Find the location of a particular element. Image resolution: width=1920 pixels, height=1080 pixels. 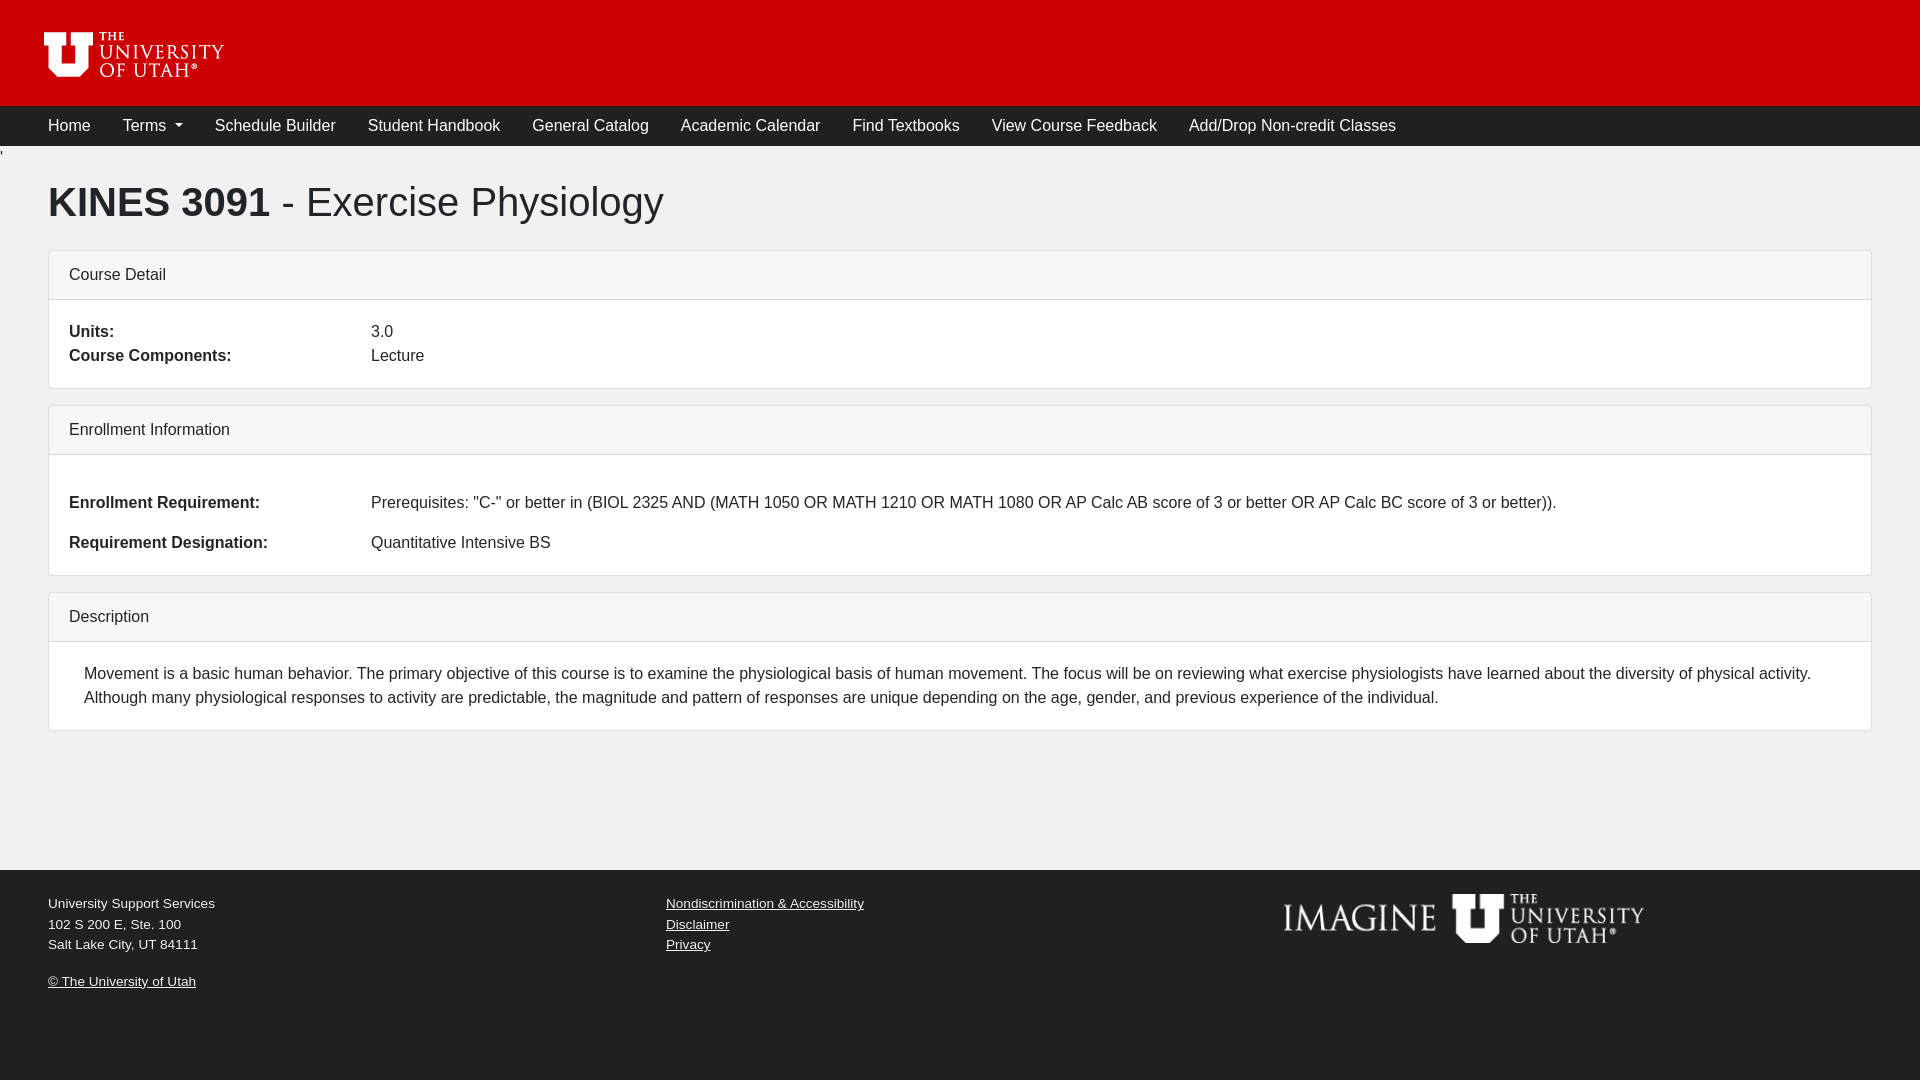

Find Textbooks is located at coordinates (905, 125).